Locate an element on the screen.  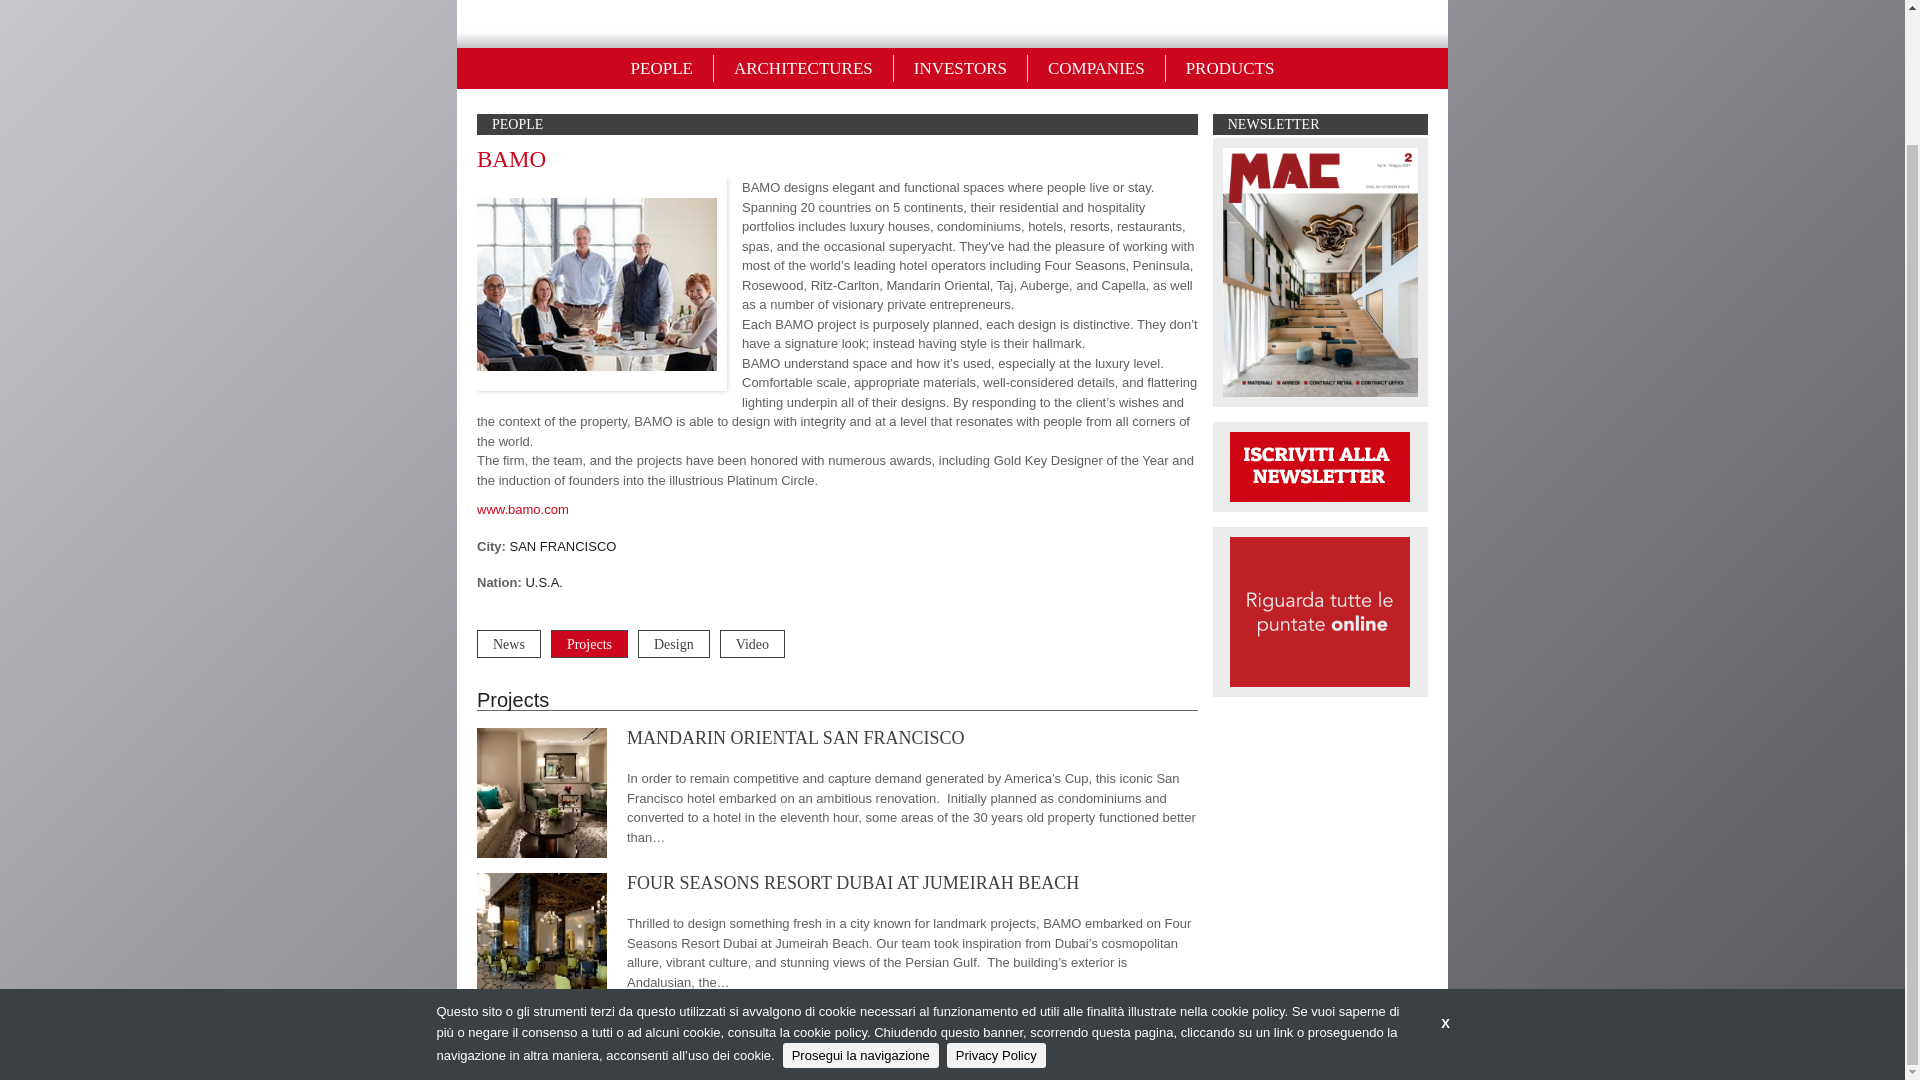
SUITE LIVE TUTTE LE PUNTATE is located at coordinates (1320, 610).